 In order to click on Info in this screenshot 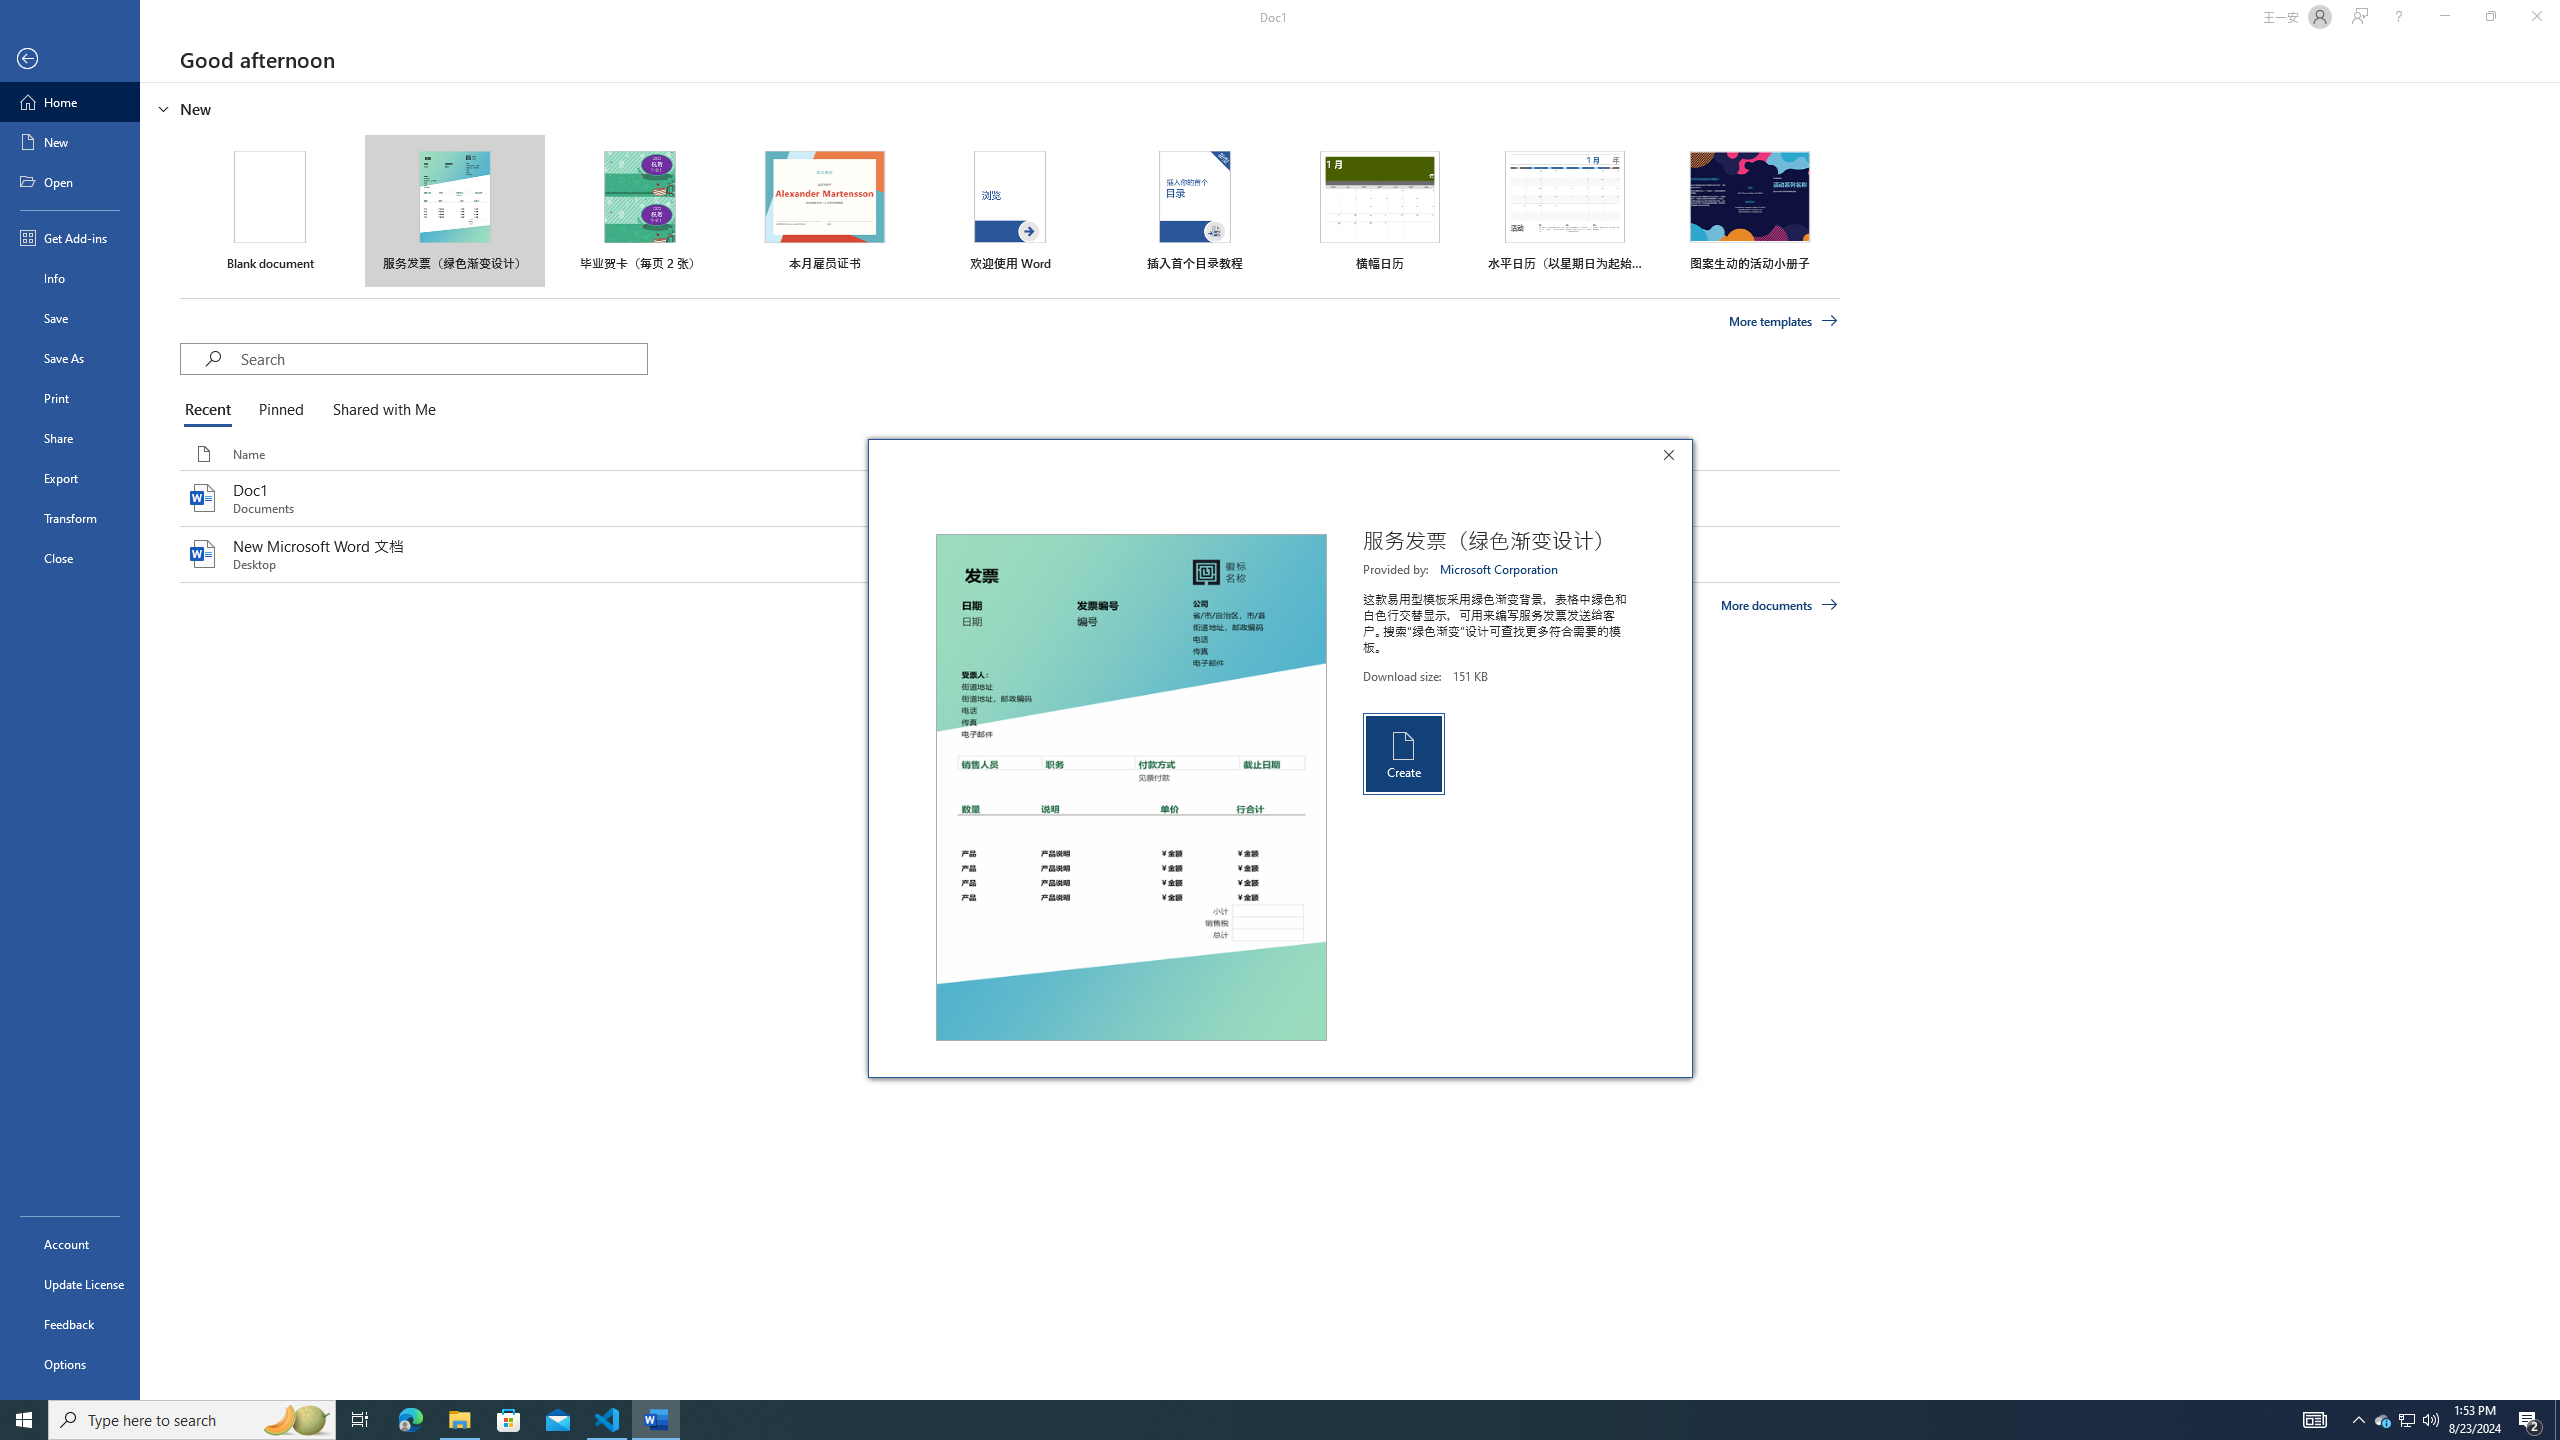, I will do `click(70, 278)`.